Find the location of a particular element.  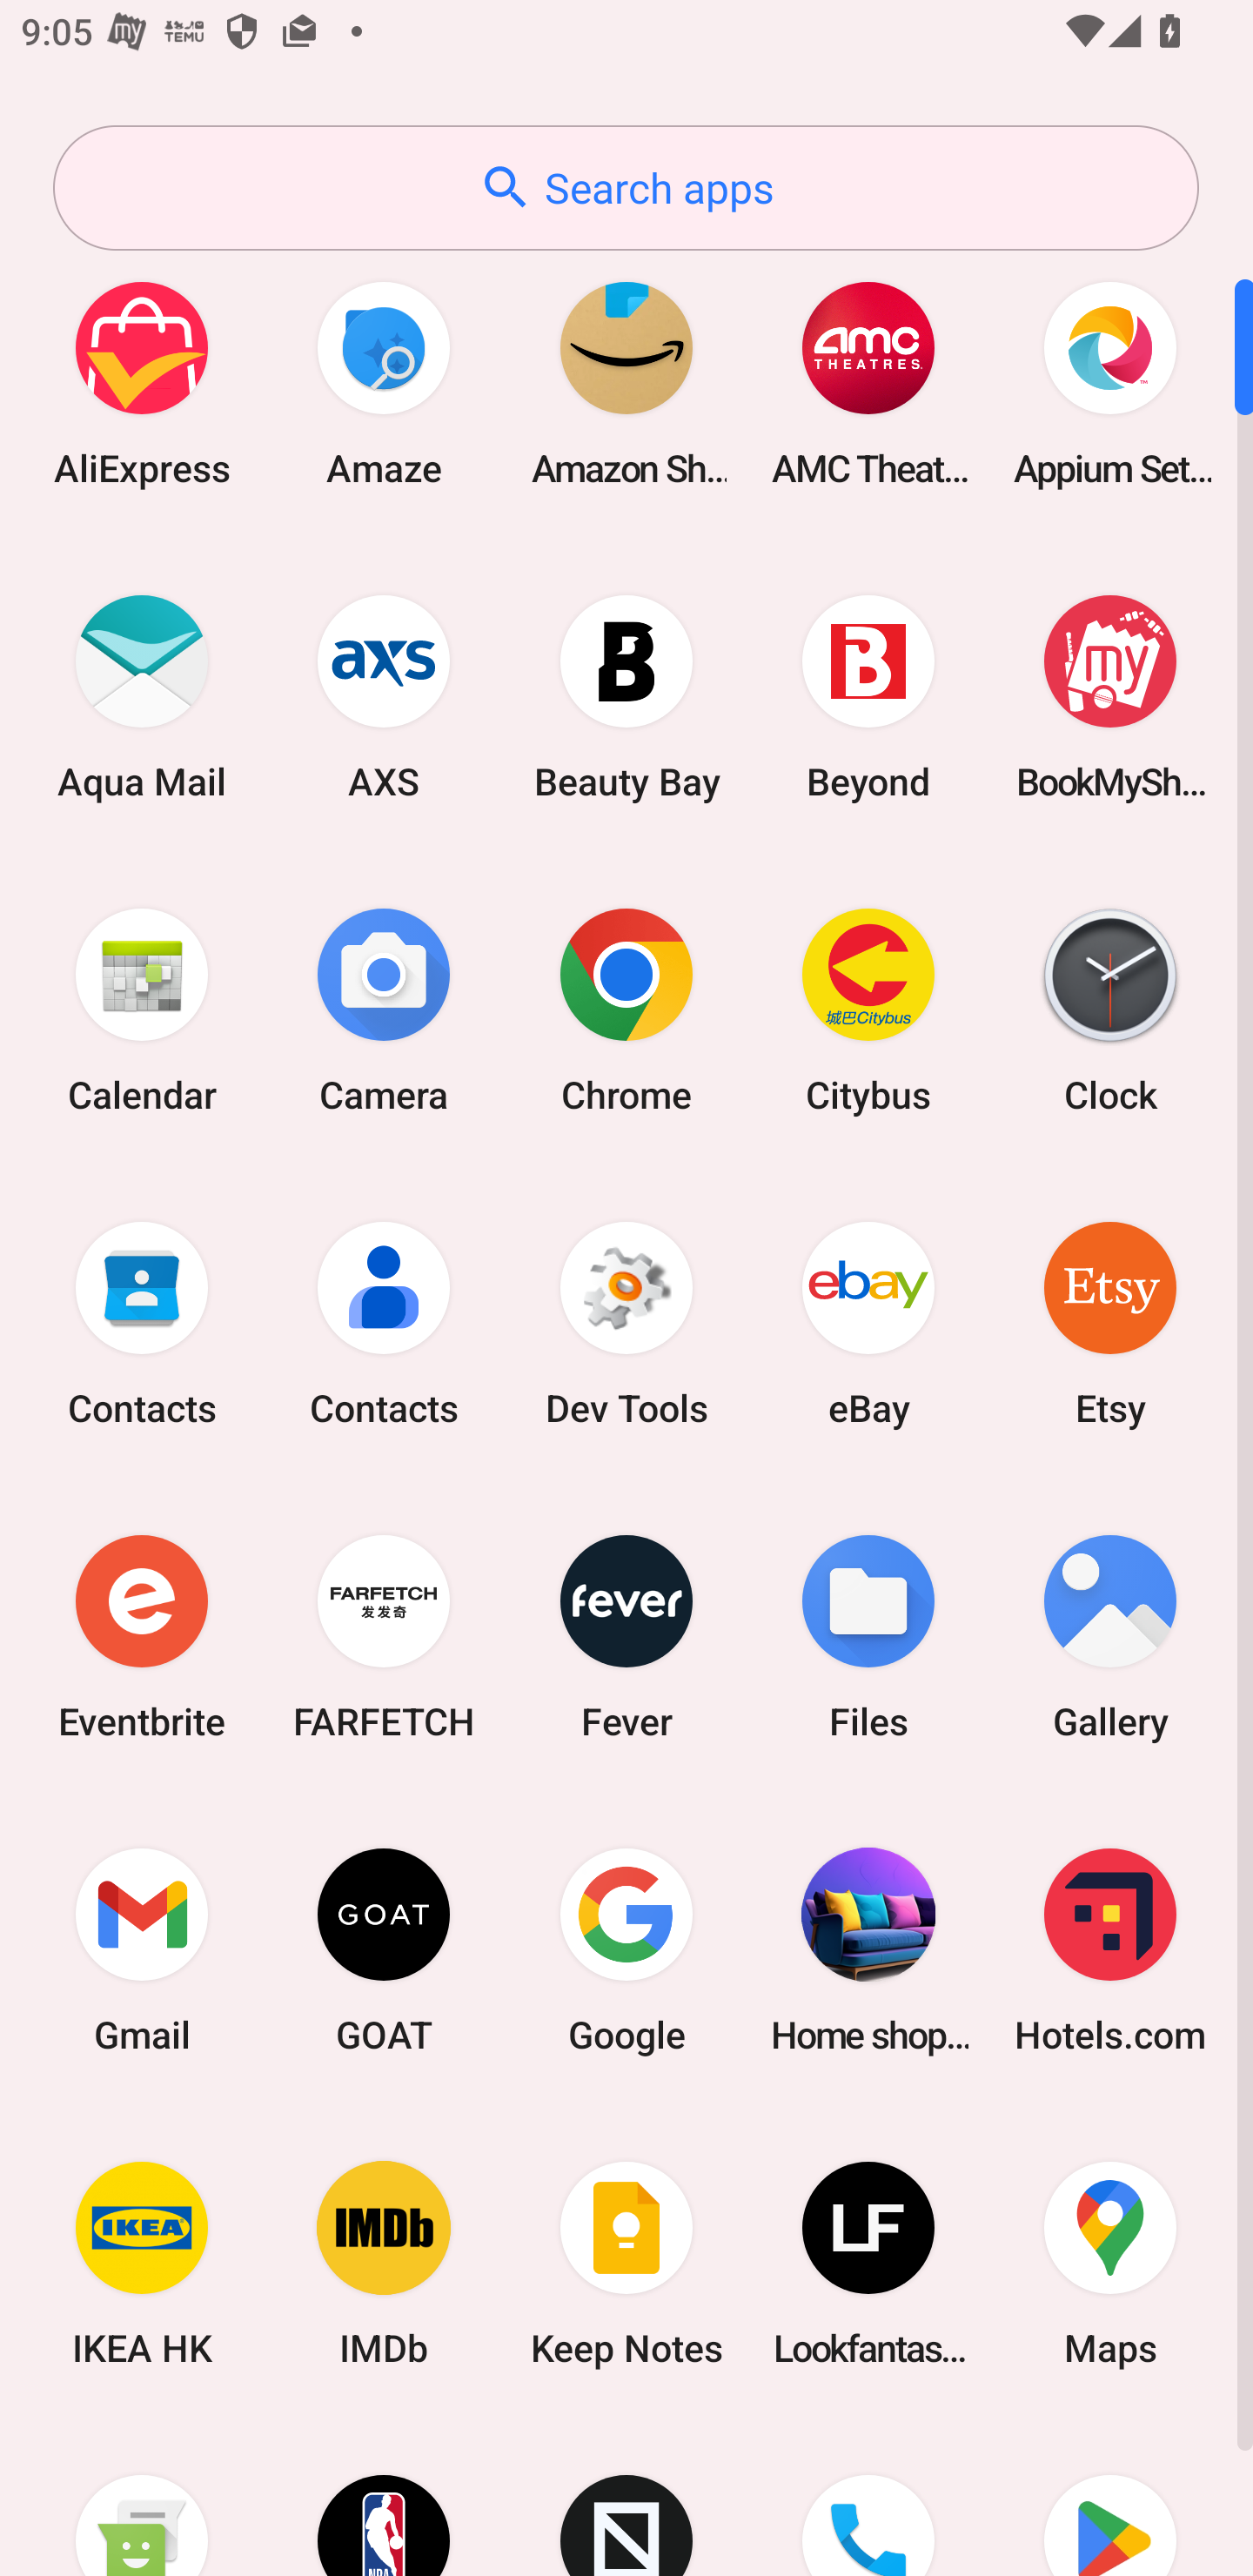

Clock is located at coordinates (1110, 1010).